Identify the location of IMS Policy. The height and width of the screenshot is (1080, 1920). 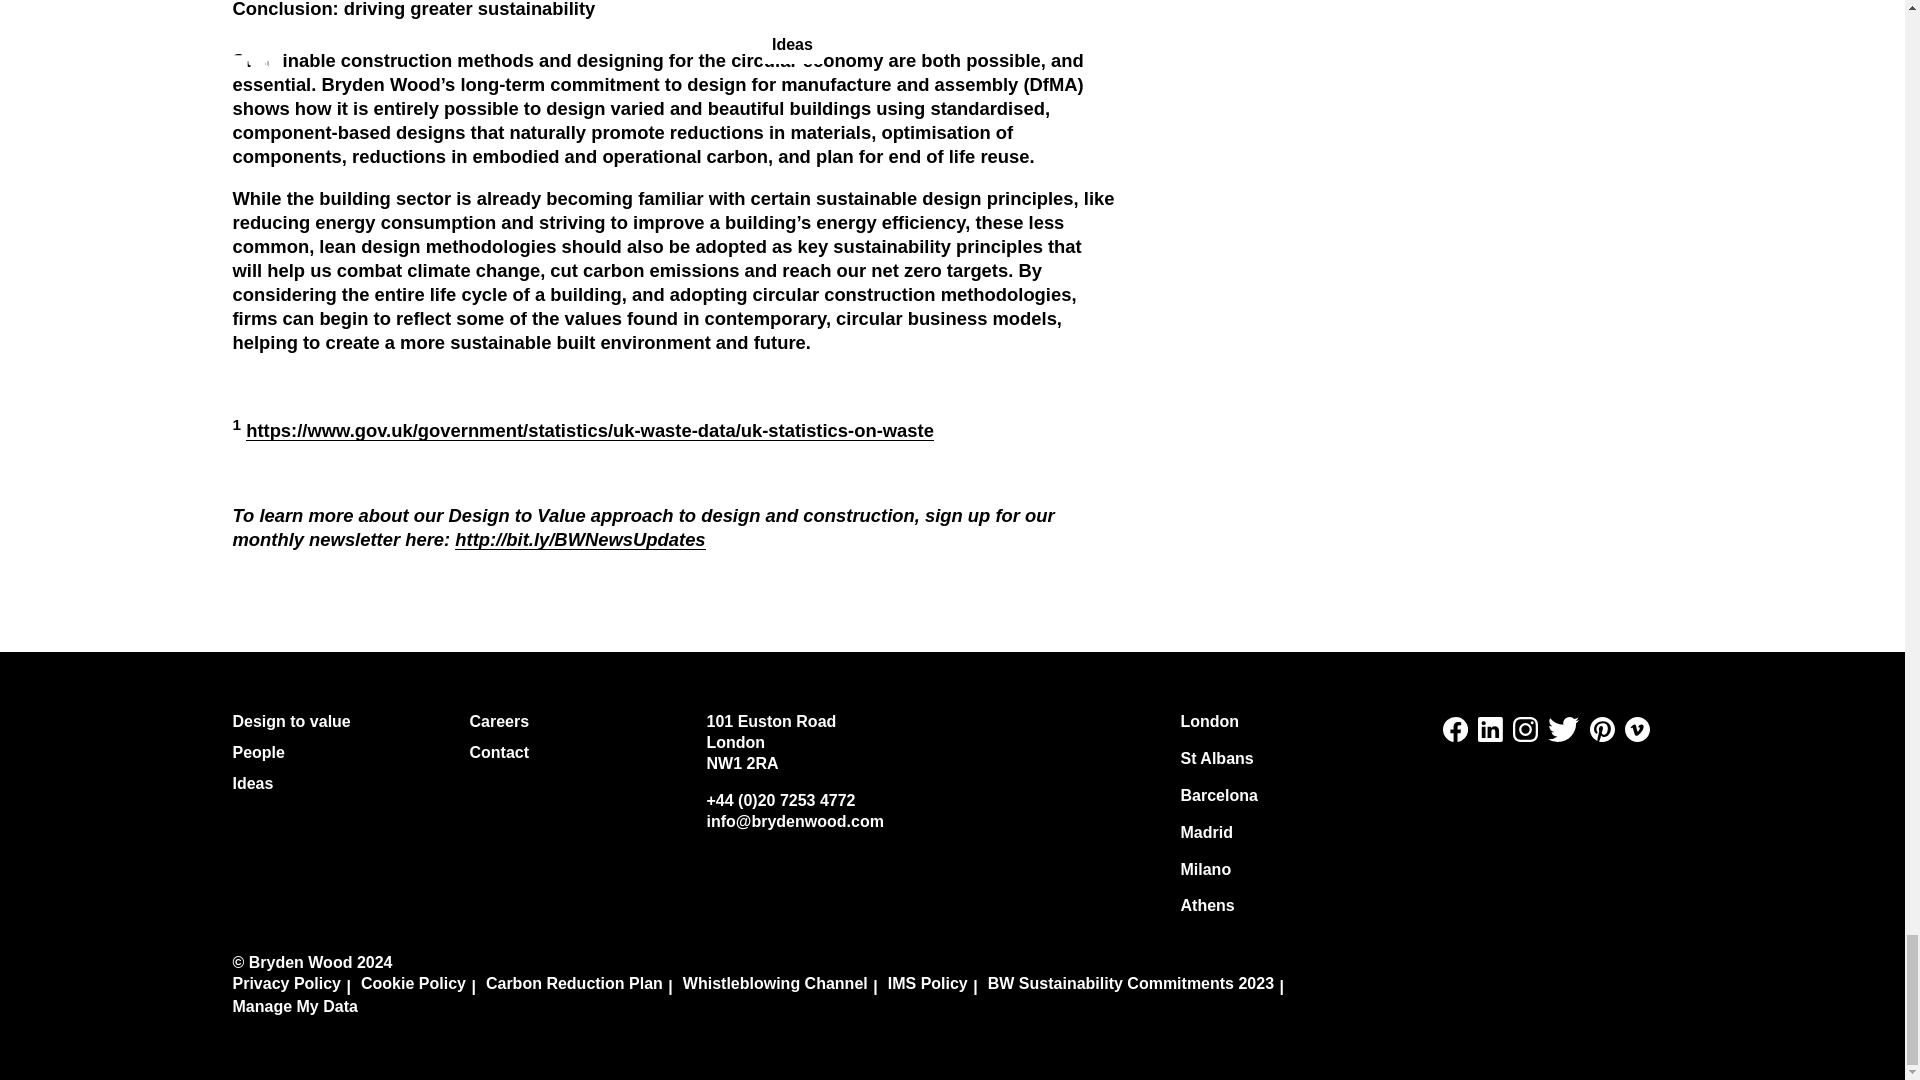
(938, 985).